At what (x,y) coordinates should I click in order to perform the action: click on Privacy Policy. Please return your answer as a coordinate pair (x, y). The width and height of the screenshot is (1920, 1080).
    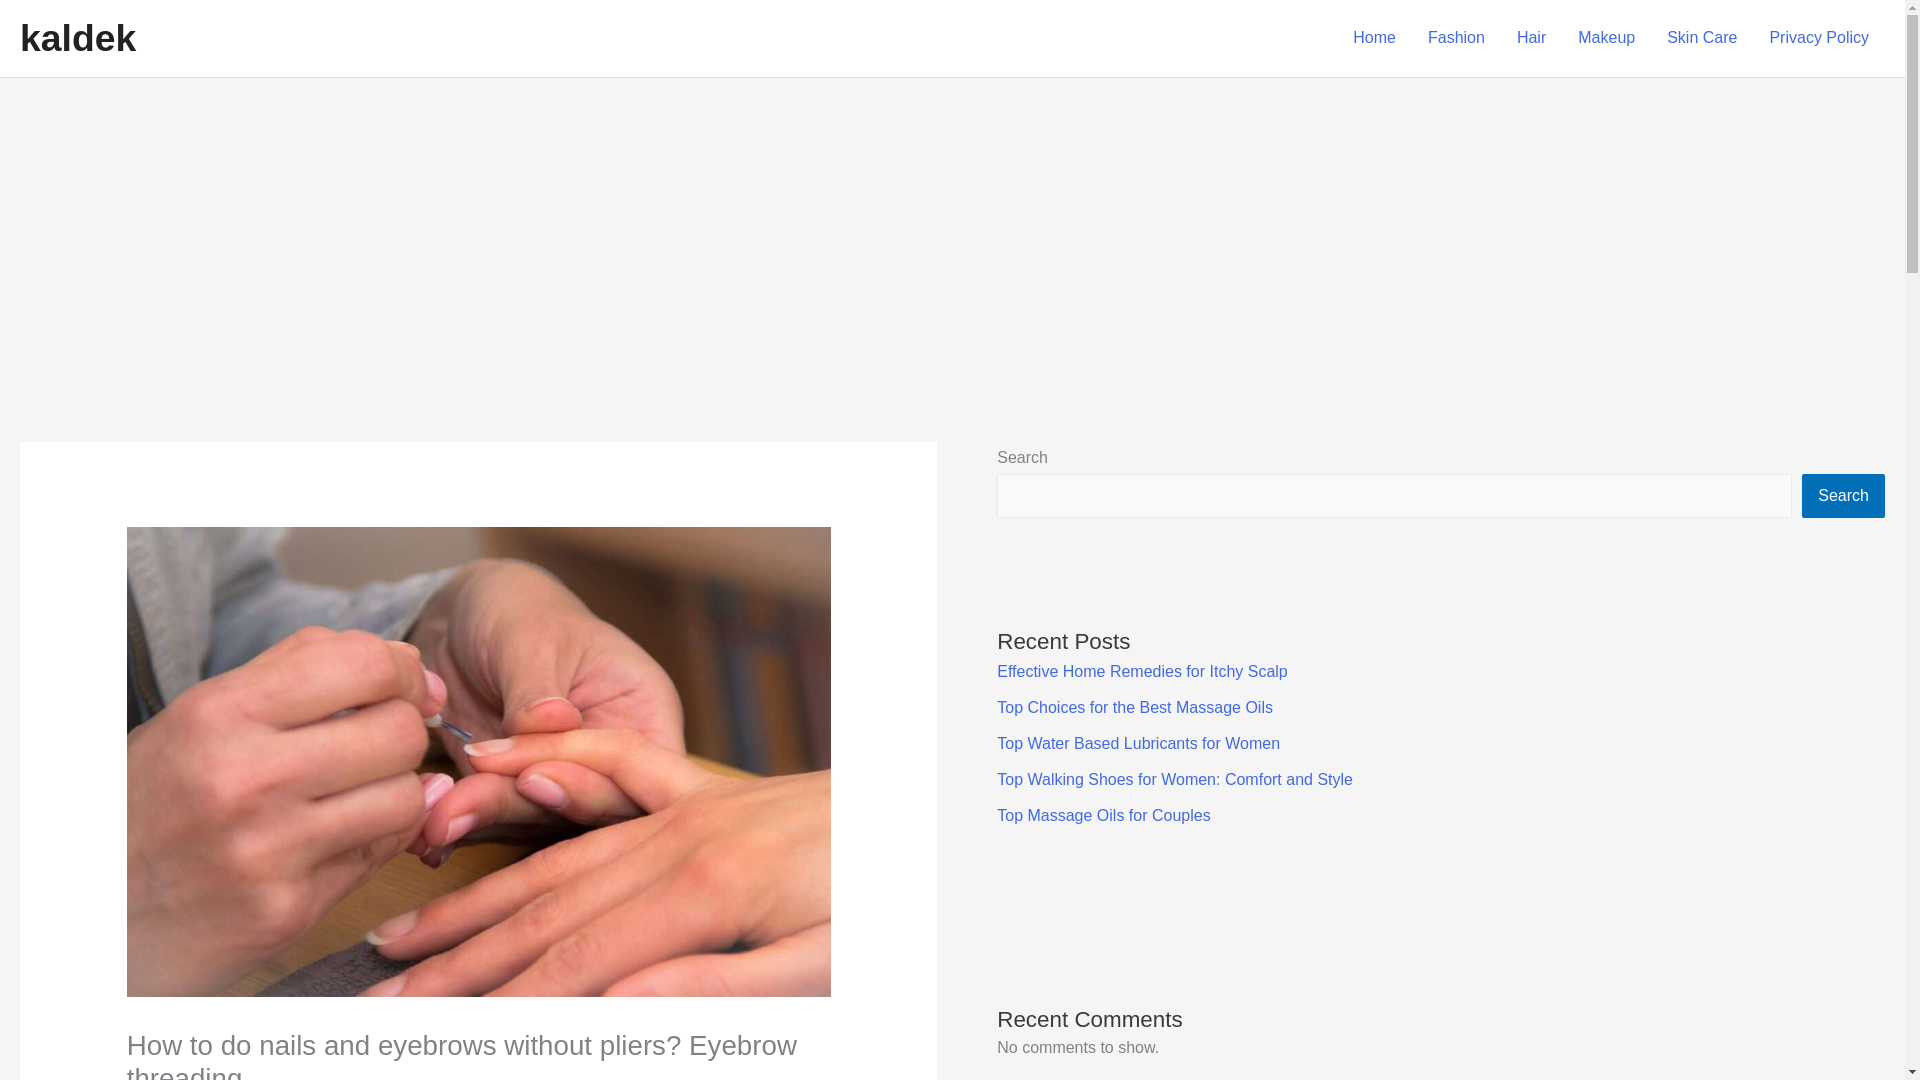
    Looking at the image, I should click on (1818, 38).